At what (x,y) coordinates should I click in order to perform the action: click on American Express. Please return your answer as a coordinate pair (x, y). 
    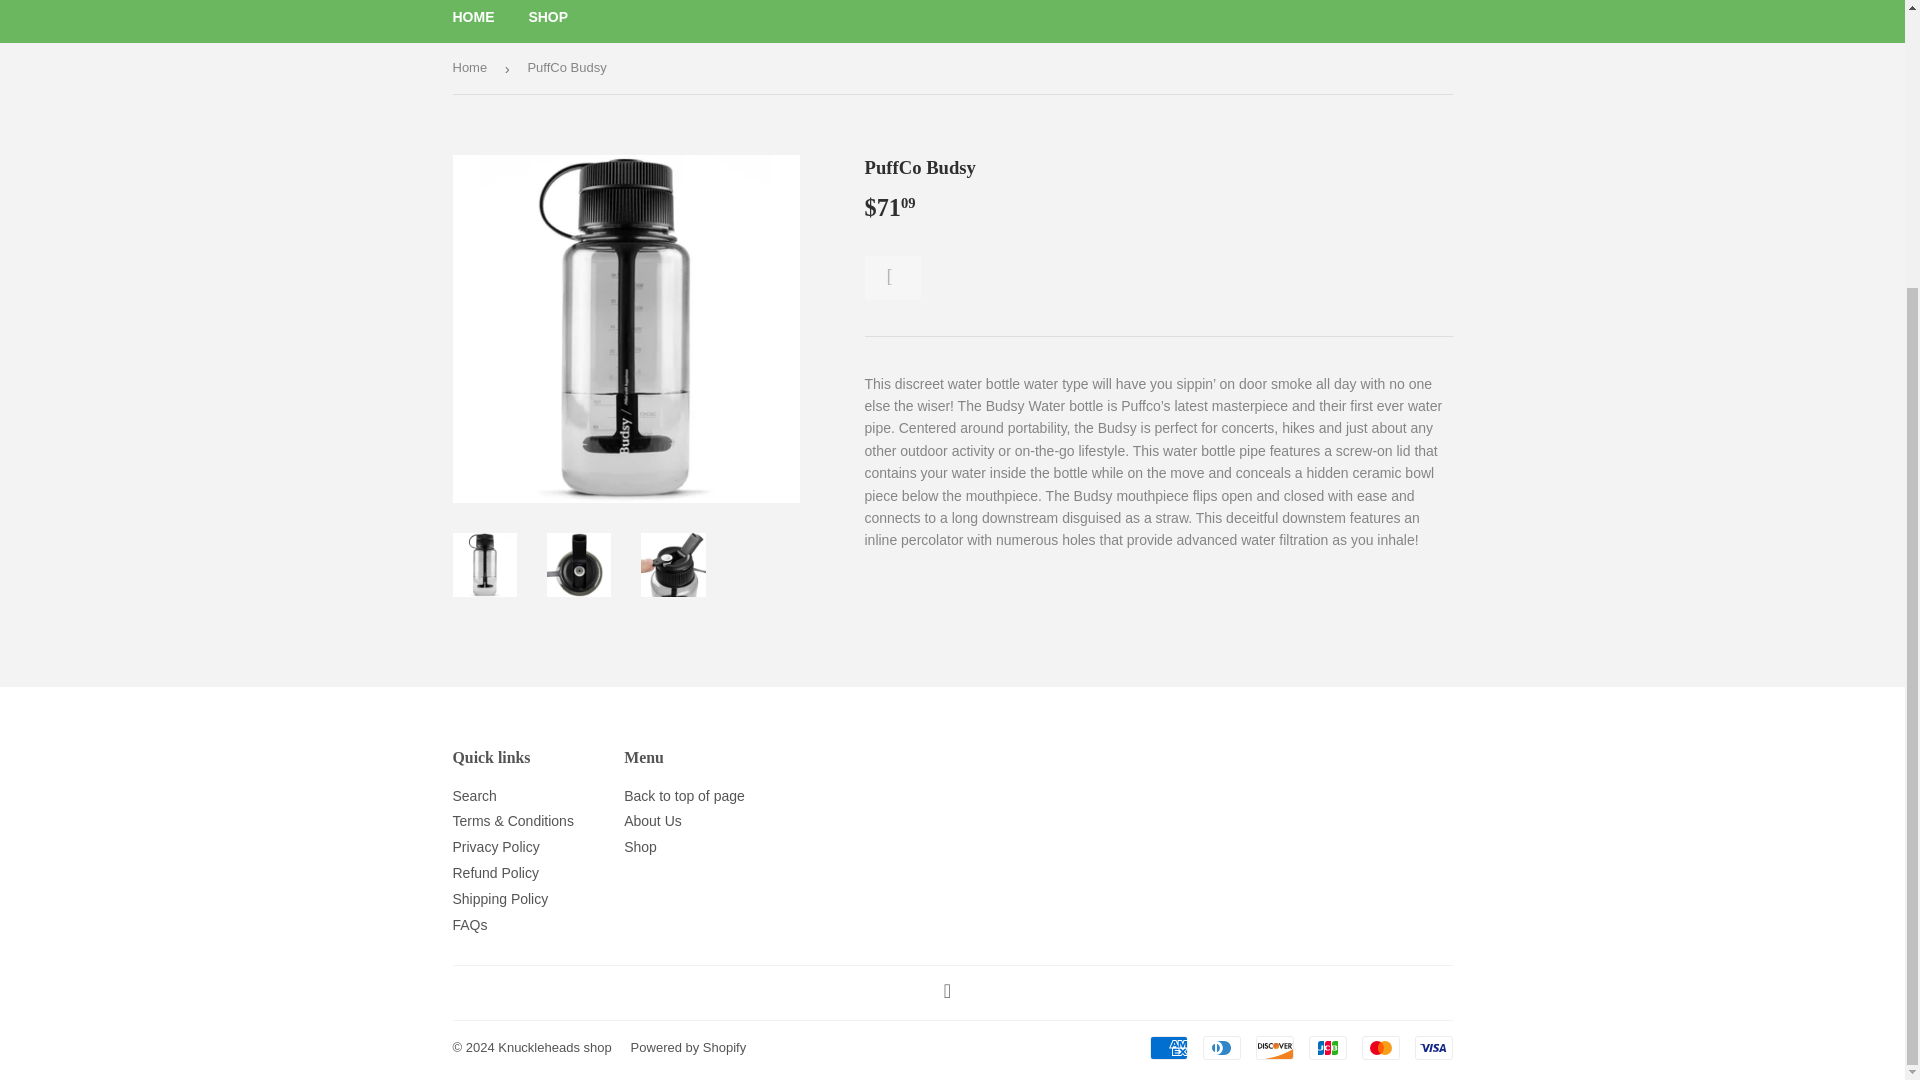
    Looking at the image, I should click on (1169, 1047).